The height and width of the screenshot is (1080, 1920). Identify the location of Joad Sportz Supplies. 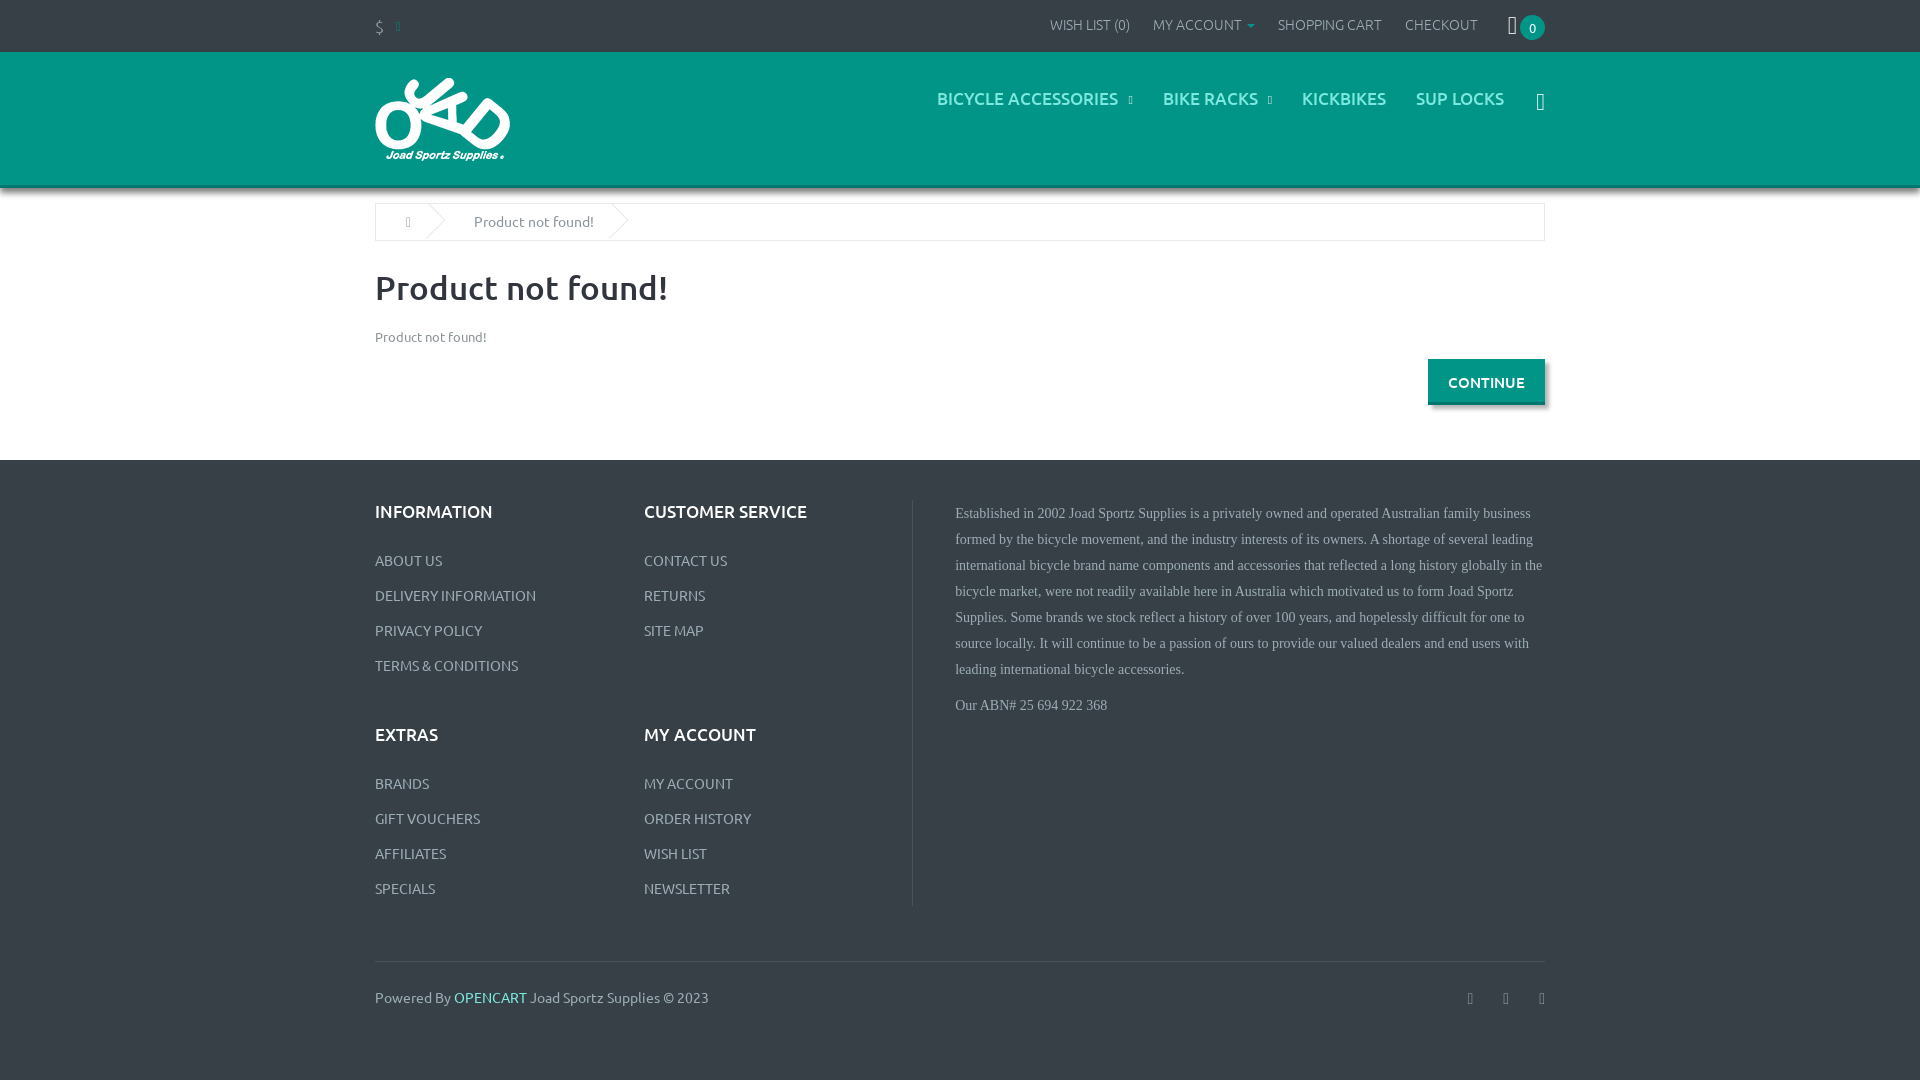
(442, 119).